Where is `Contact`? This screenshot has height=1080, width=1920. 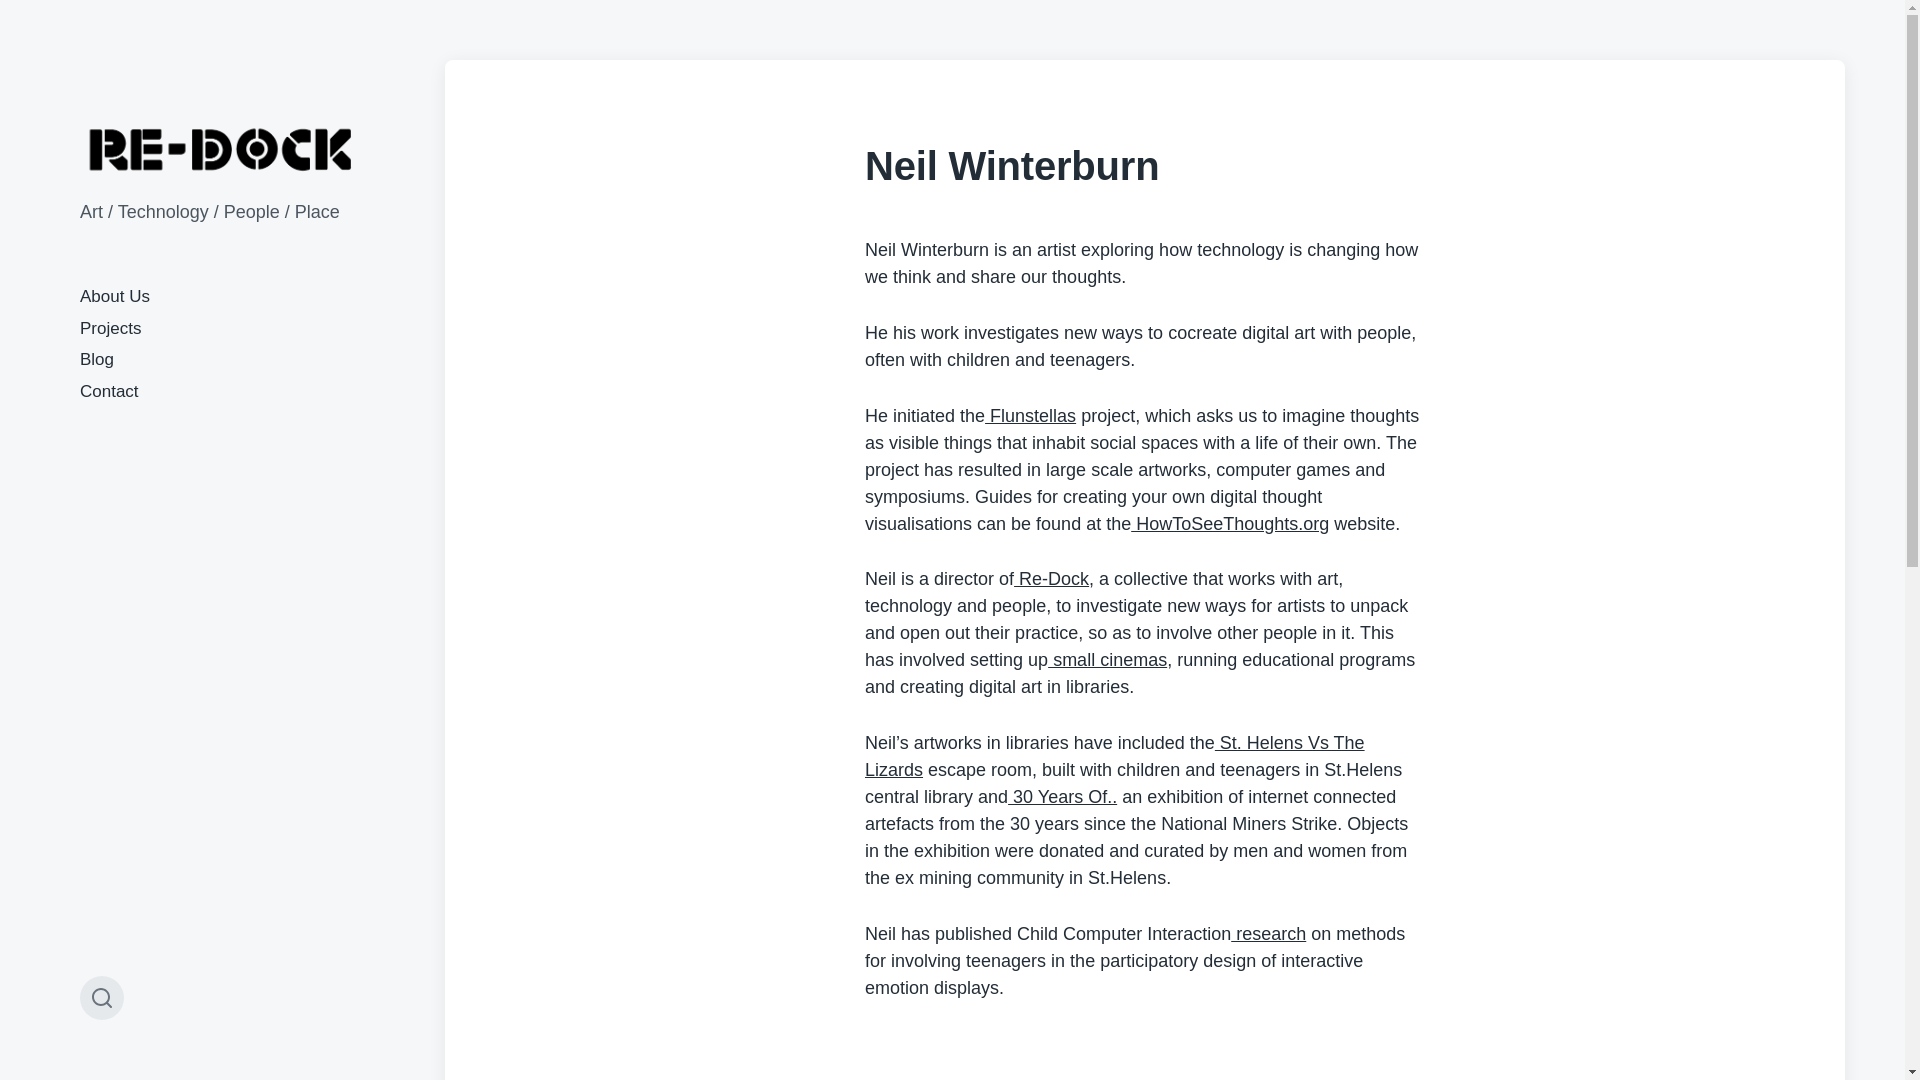 Contact is located at coordinates (109, 391).